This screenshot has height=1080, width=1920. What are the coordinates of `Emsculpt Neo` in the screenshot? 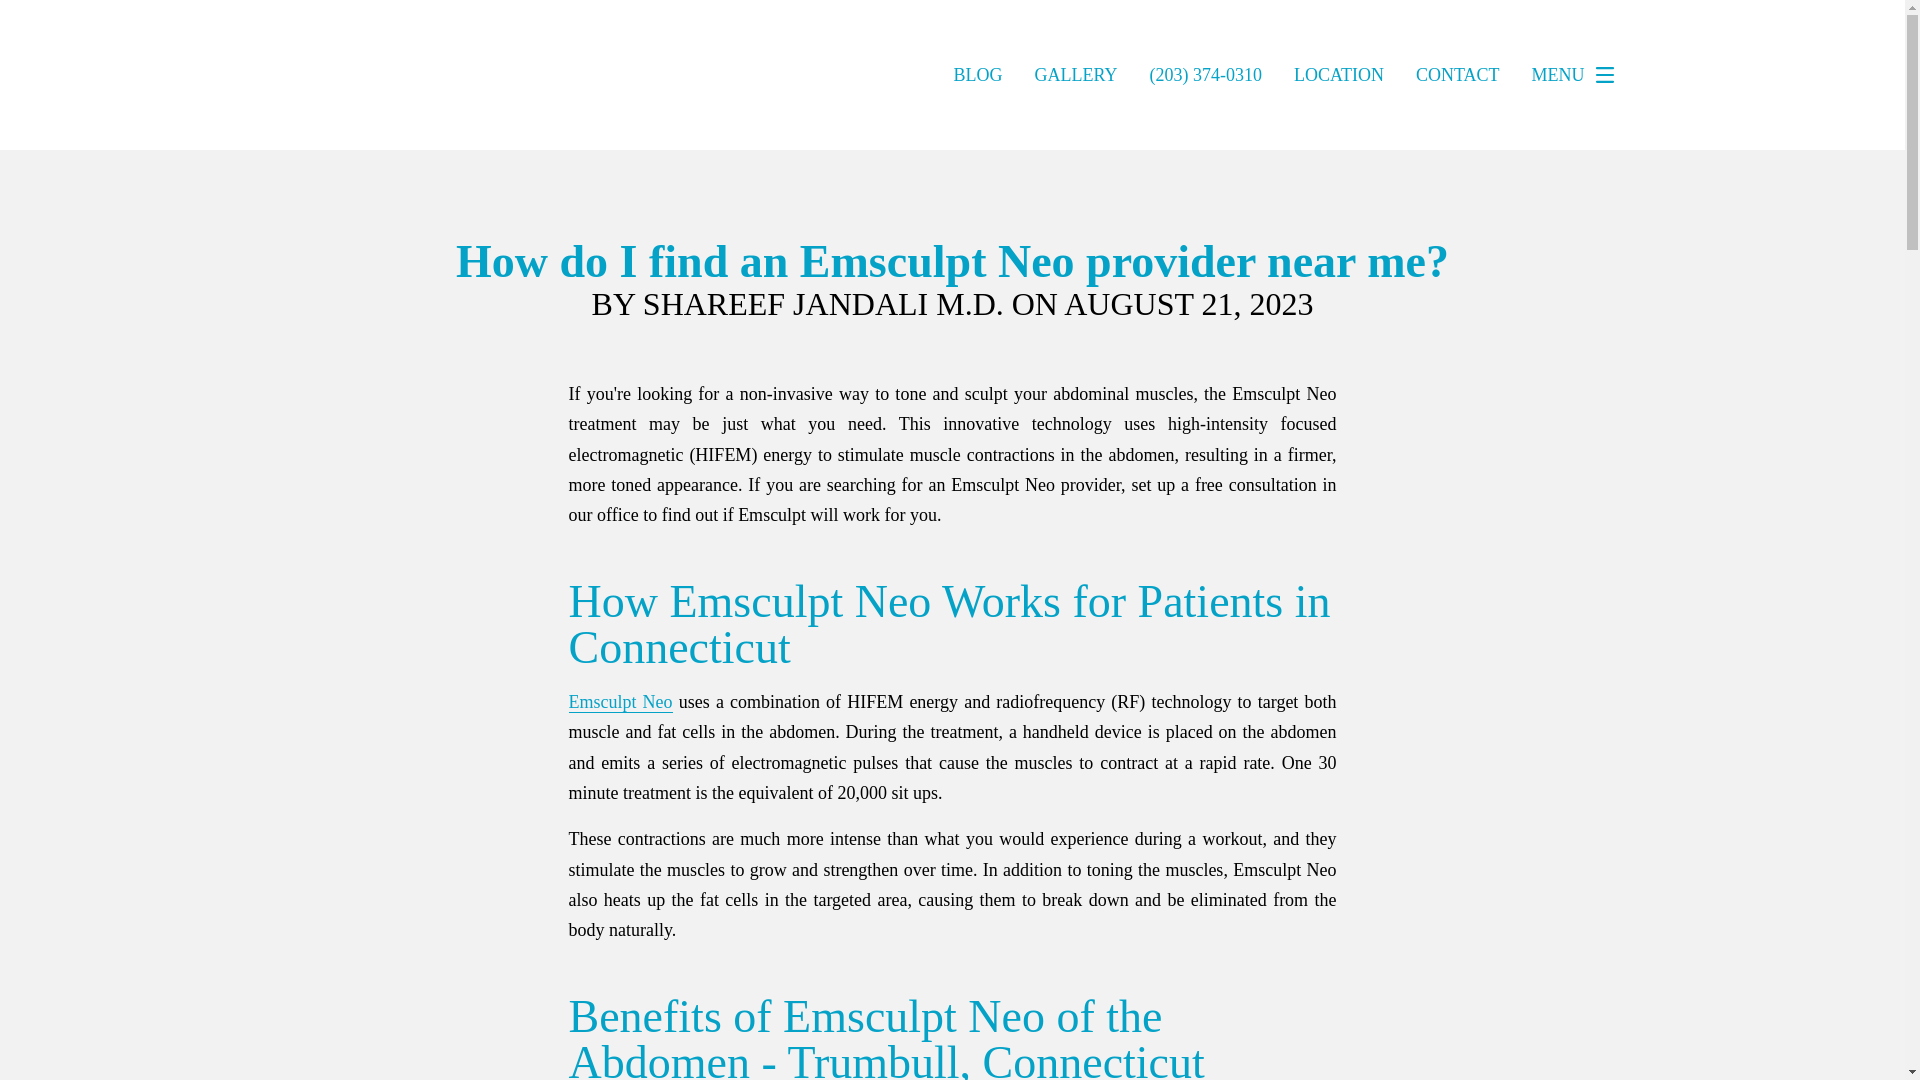 It's located at (620, 702).